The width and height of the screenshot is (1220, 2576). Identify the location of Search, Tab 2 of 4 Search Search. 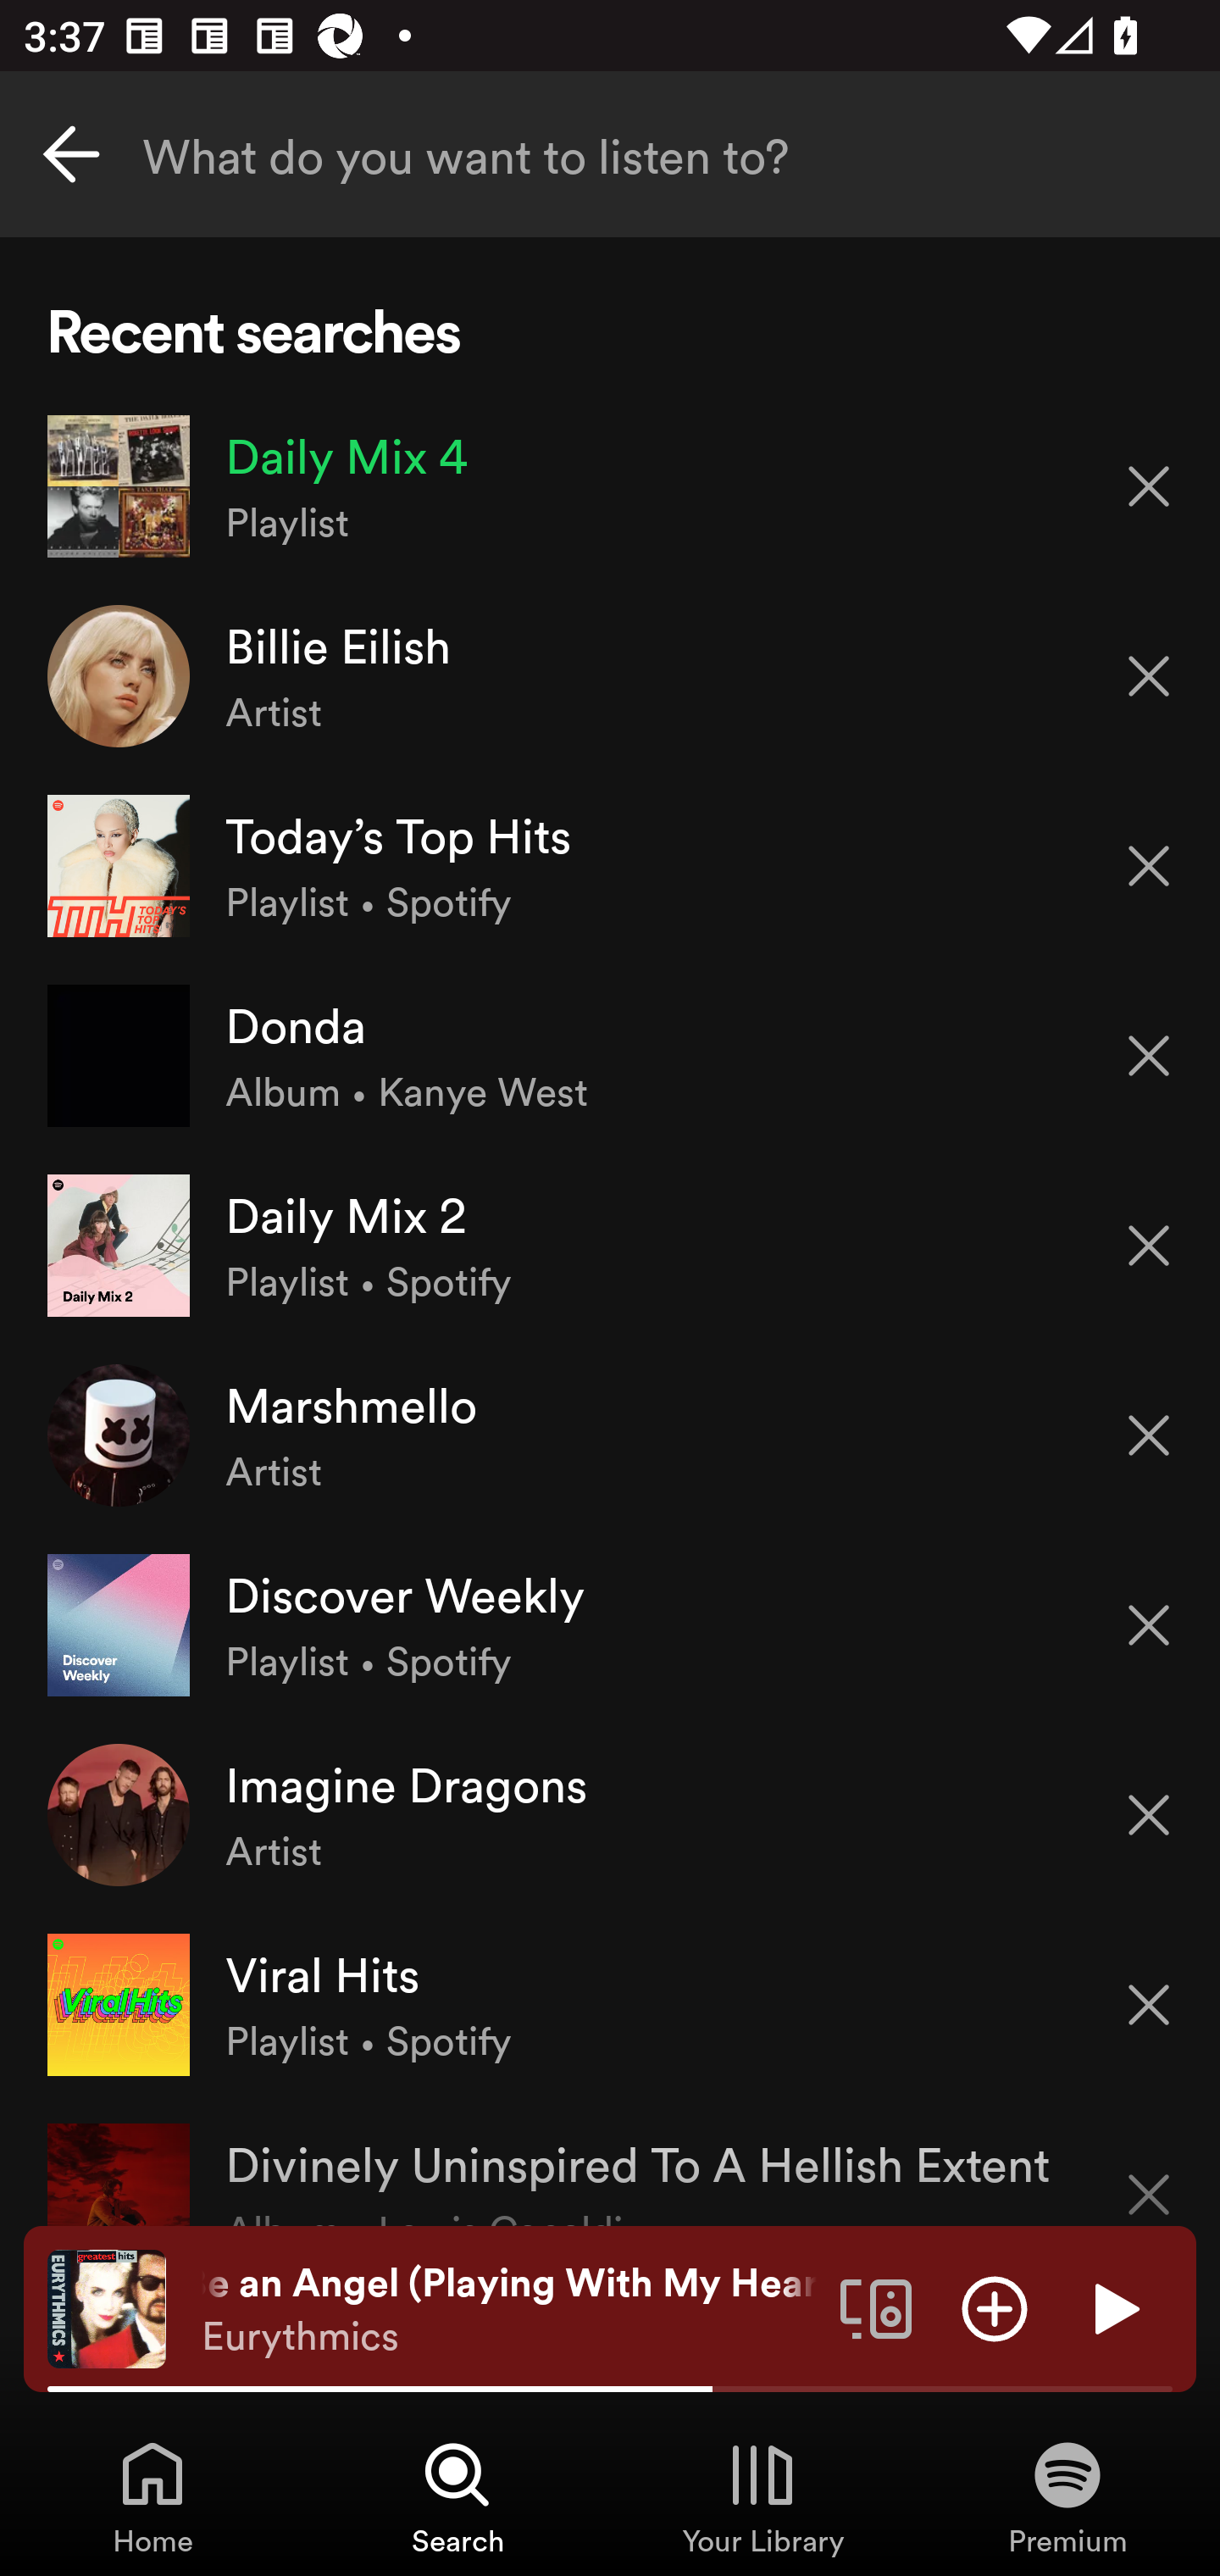
(457, 2496).